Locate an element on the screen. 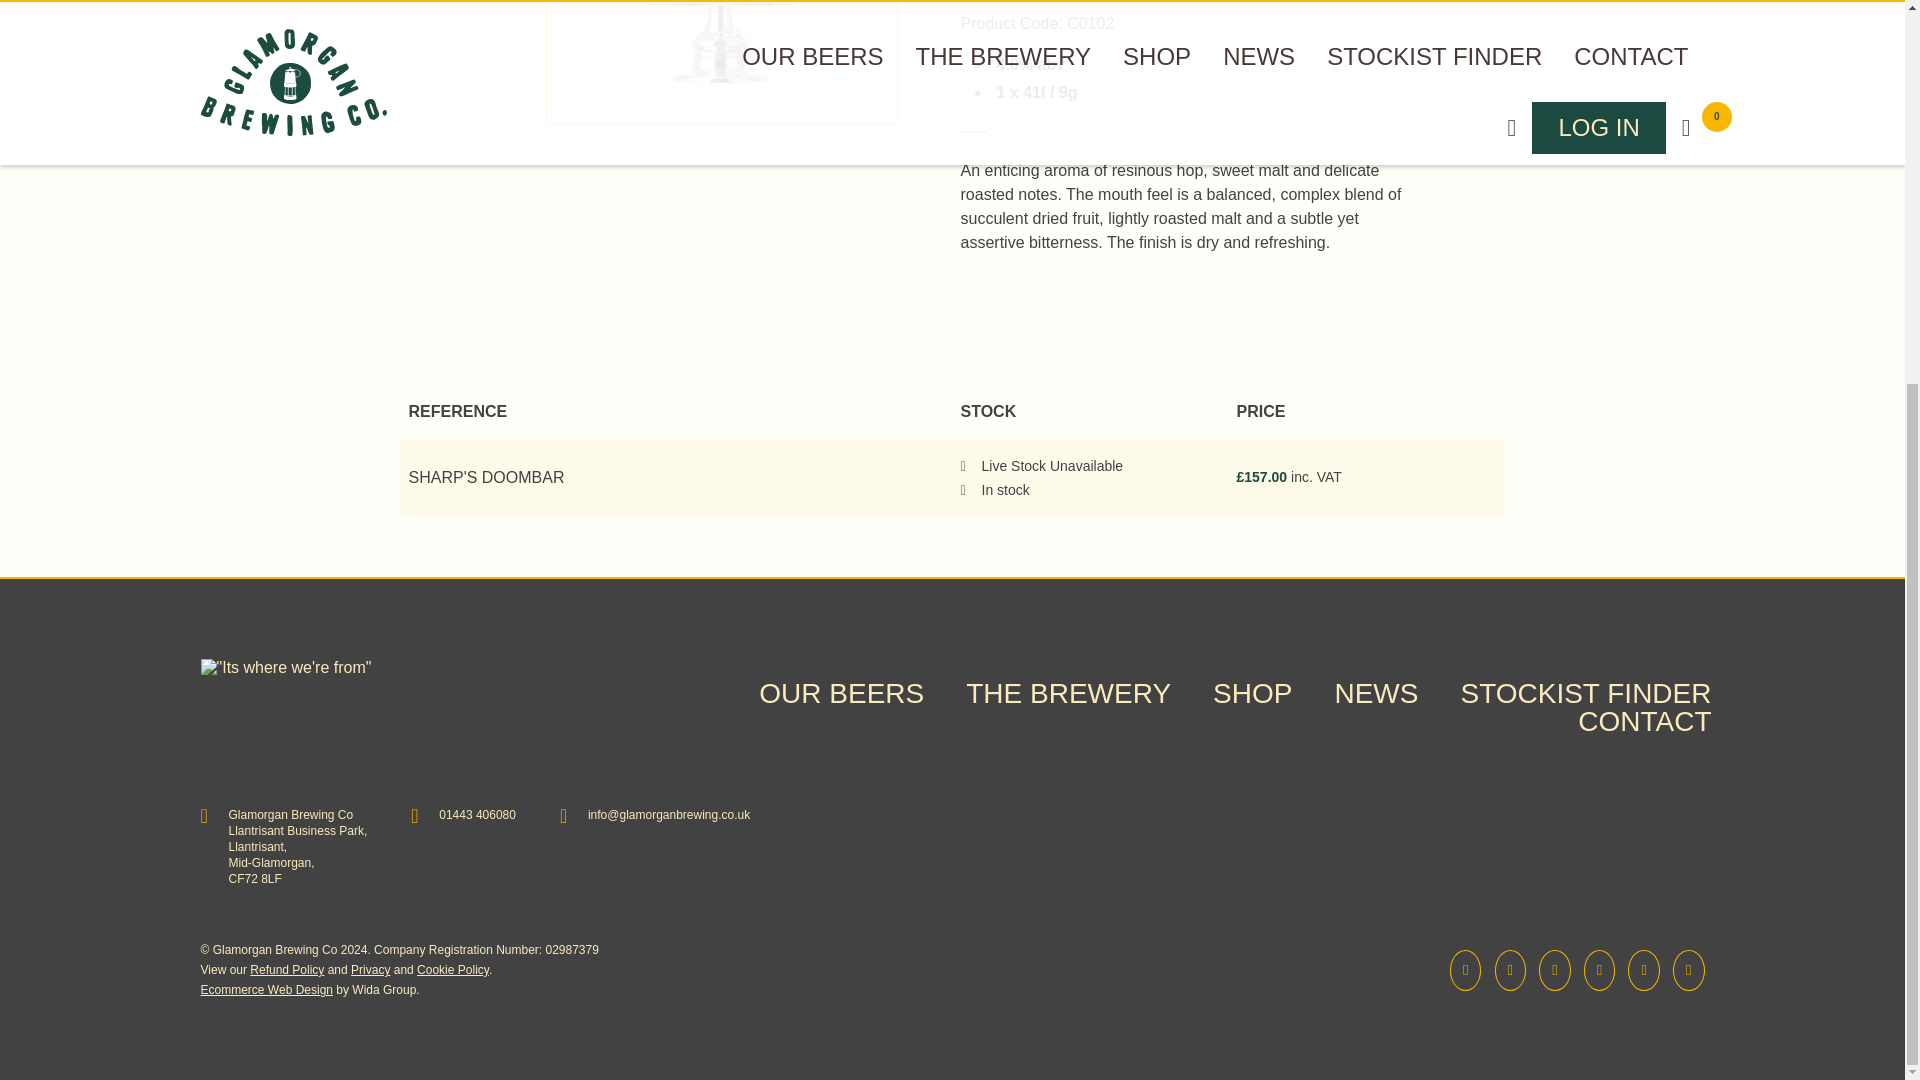 This screenshot has width=1920, height=1080. THE BREWERY is located at coordinates (1068, 693).